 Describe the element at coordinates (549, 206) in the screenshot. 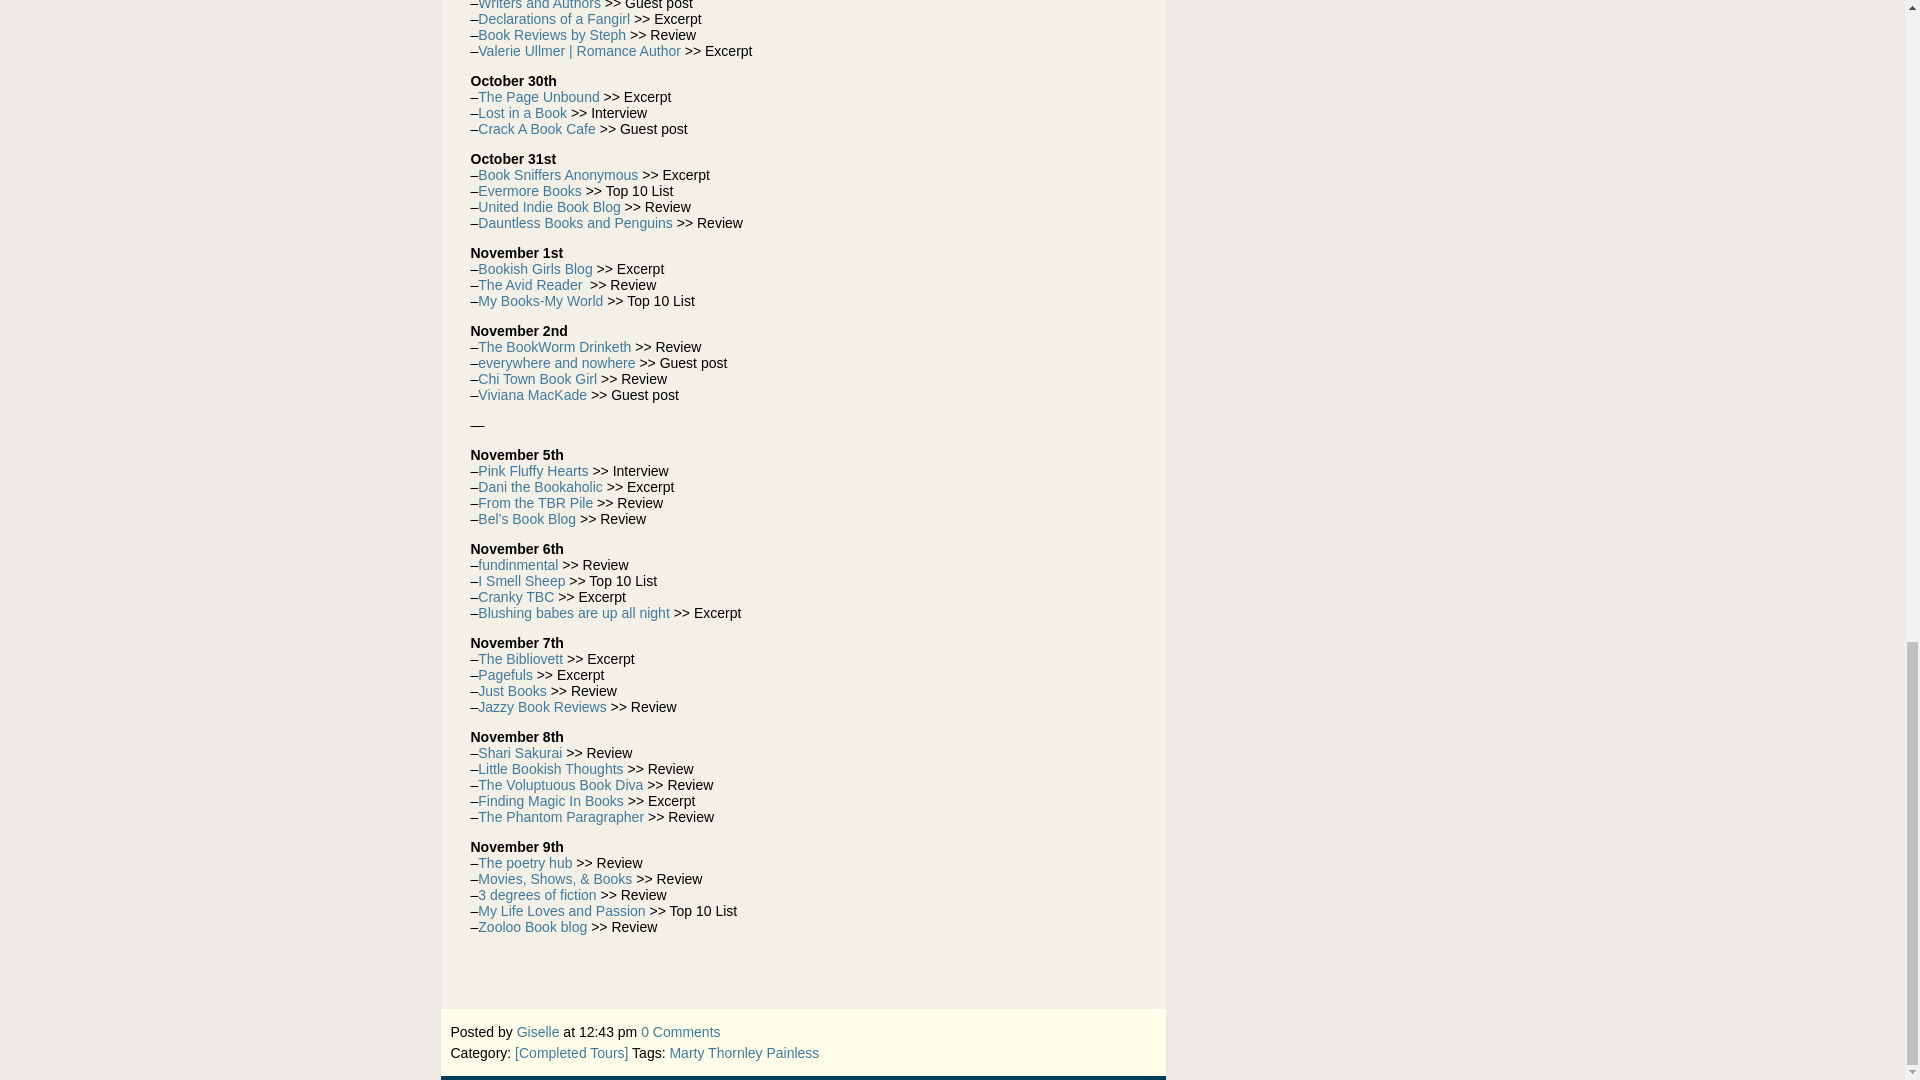

I see `United Indie Book Blog` at that location.